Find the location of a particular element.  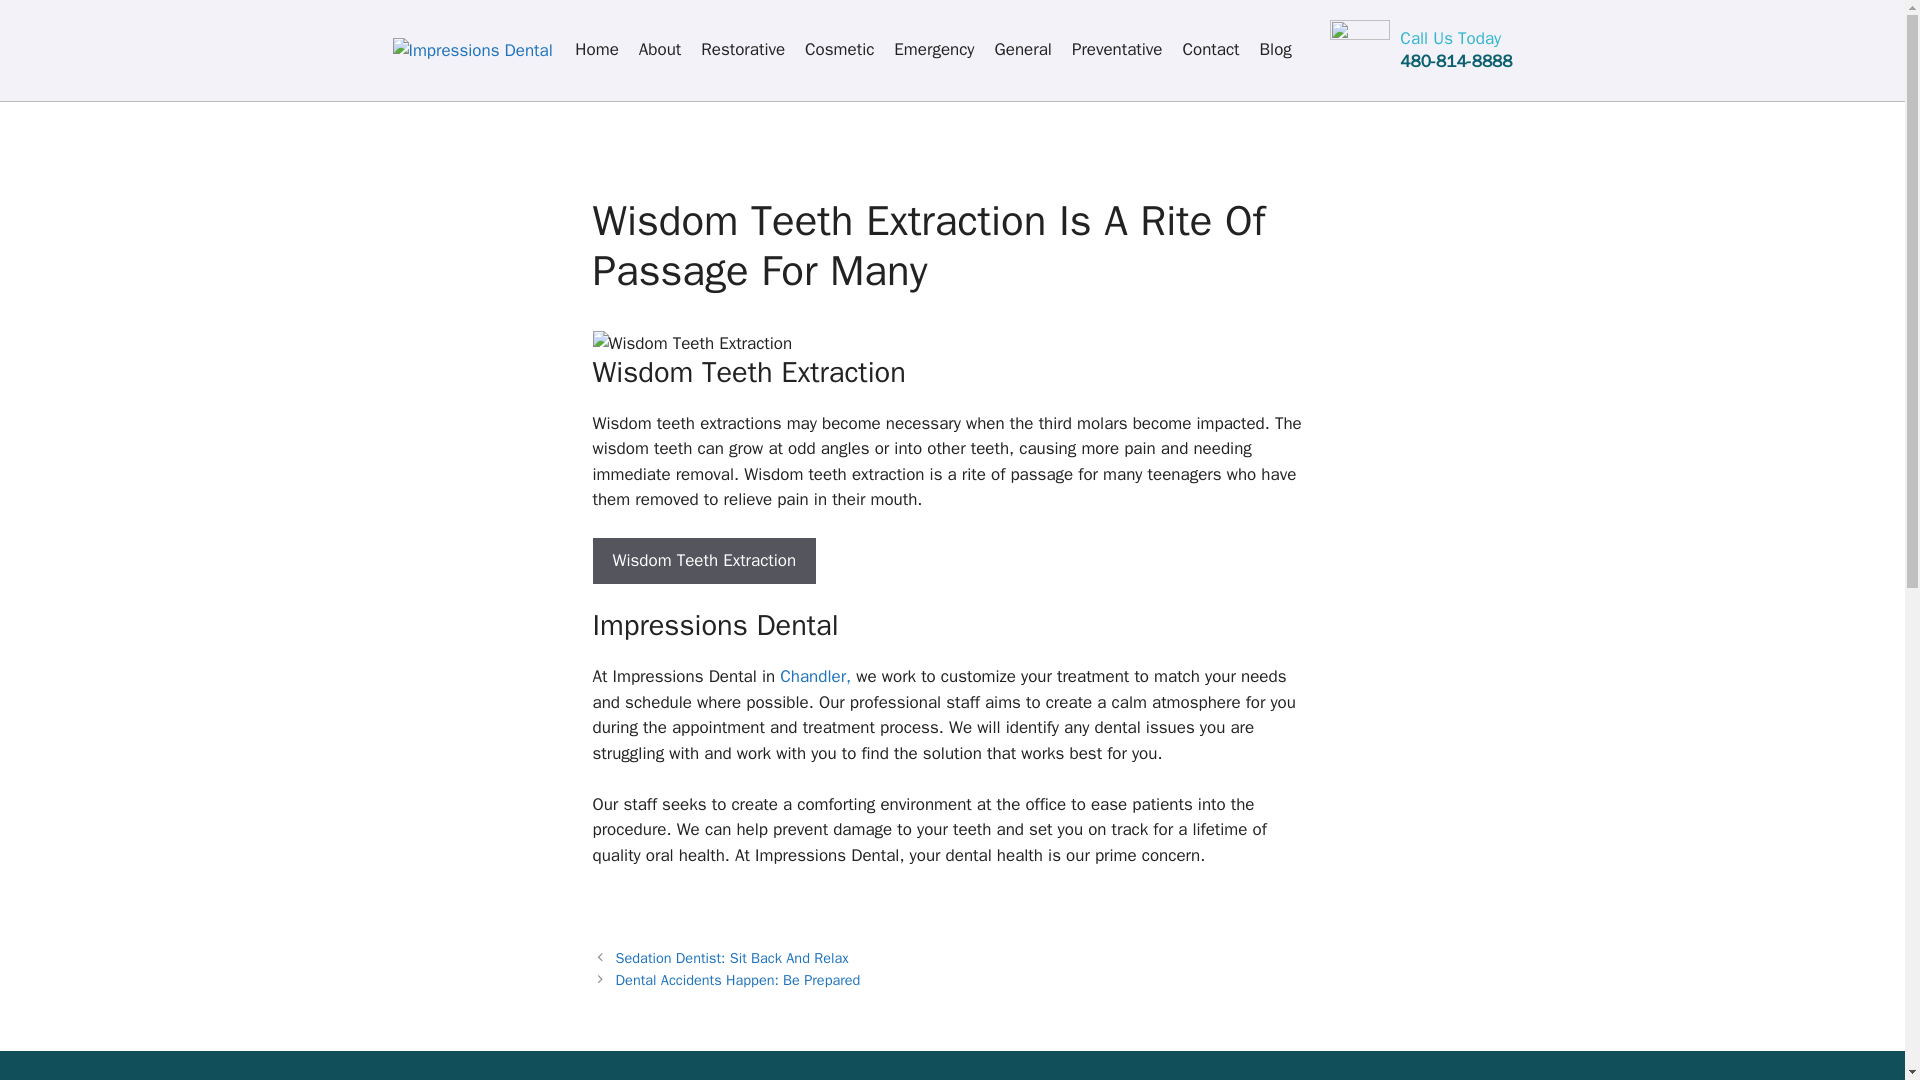

Wisdom Teeth Extraction is located at coordinates (704, 560).